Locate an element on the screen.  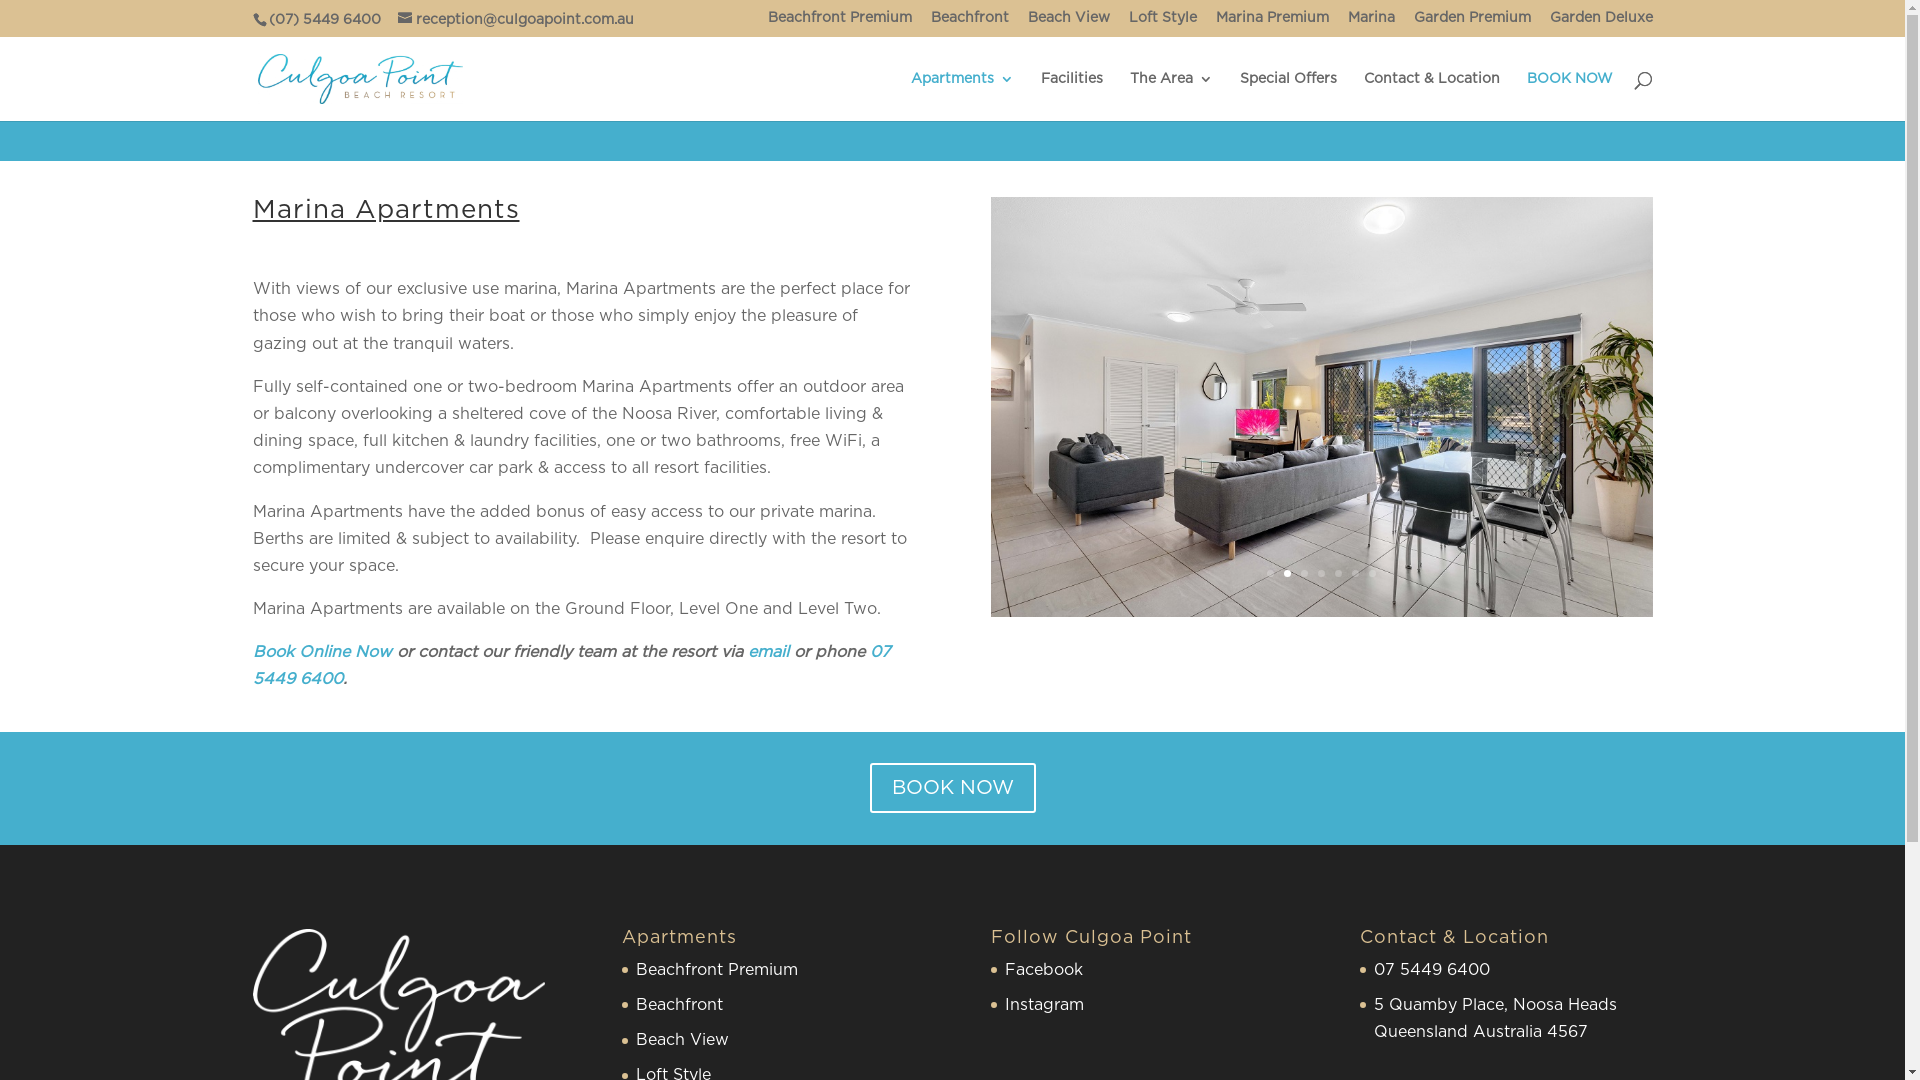
2 is located at coordinates (1288, 574).